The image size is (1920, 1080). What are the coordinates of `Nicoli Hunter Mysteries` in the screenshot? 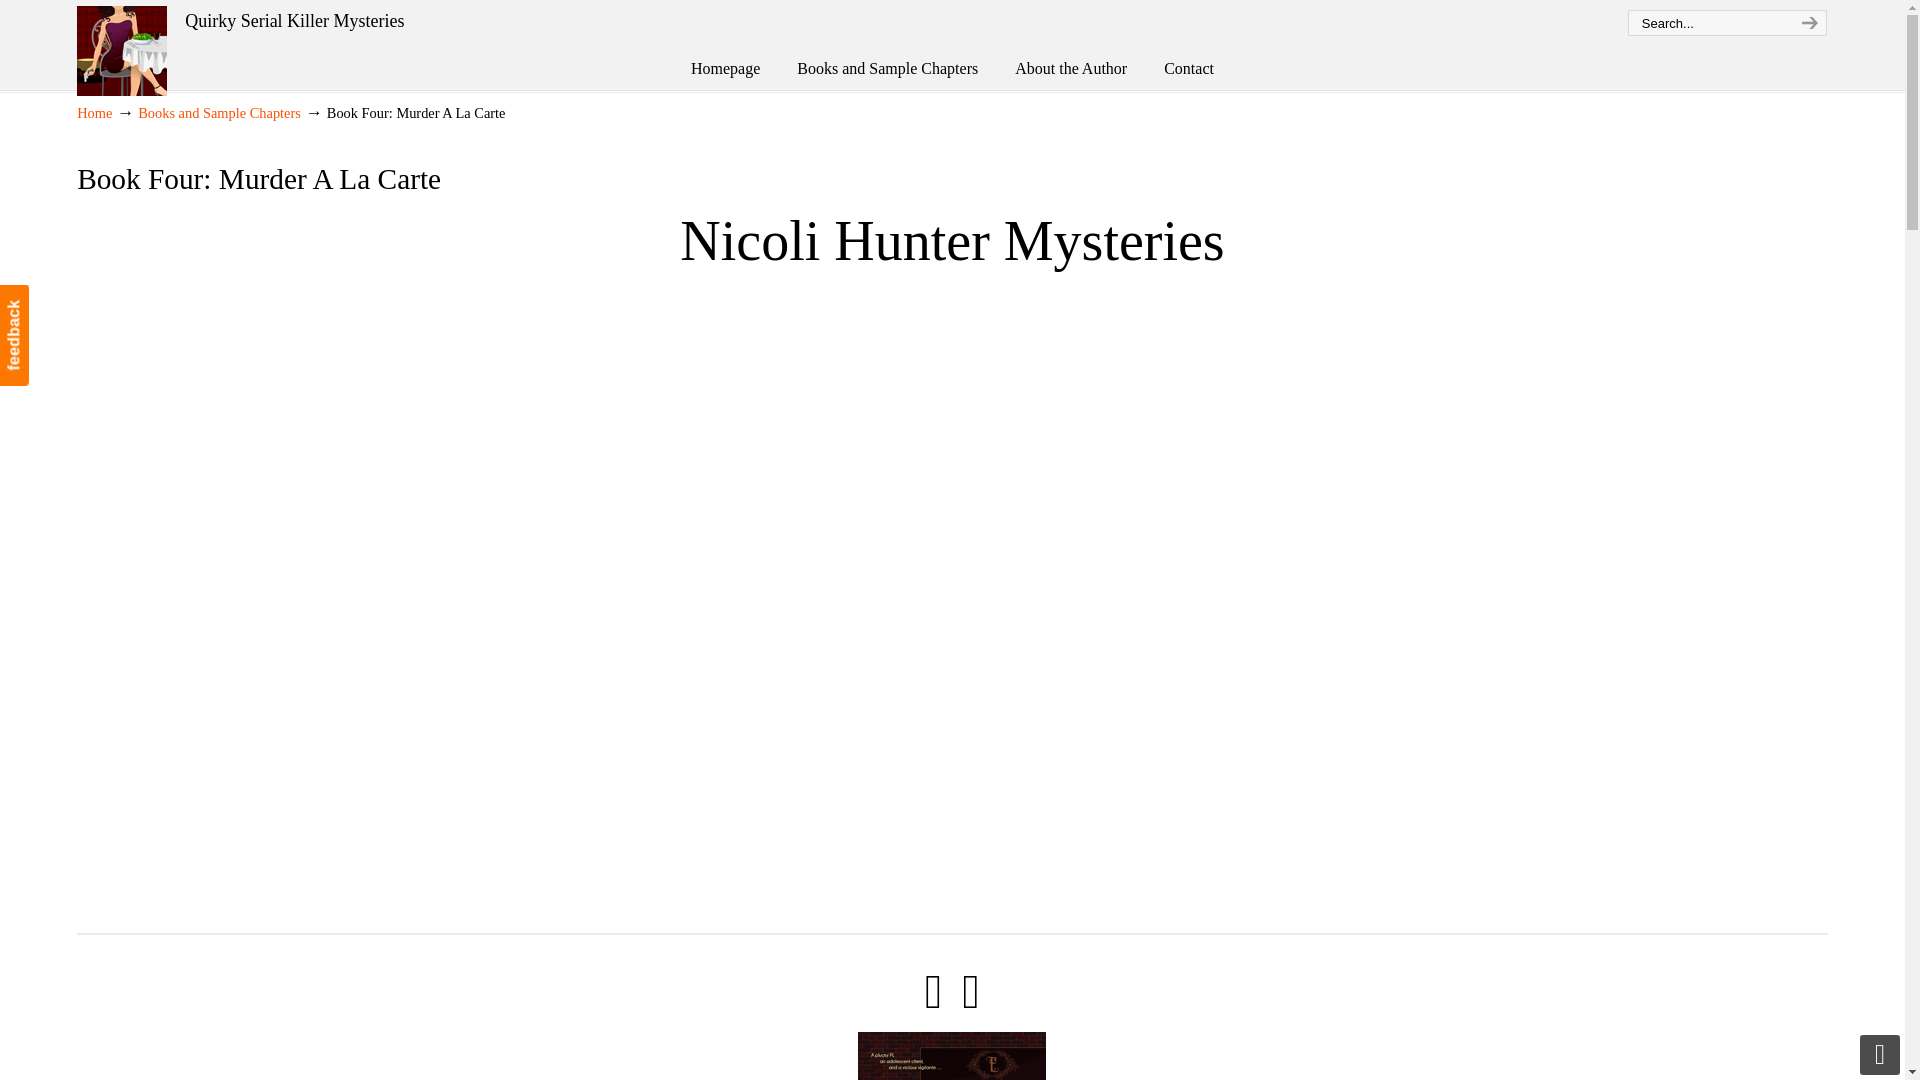 It's located at (122, 51).